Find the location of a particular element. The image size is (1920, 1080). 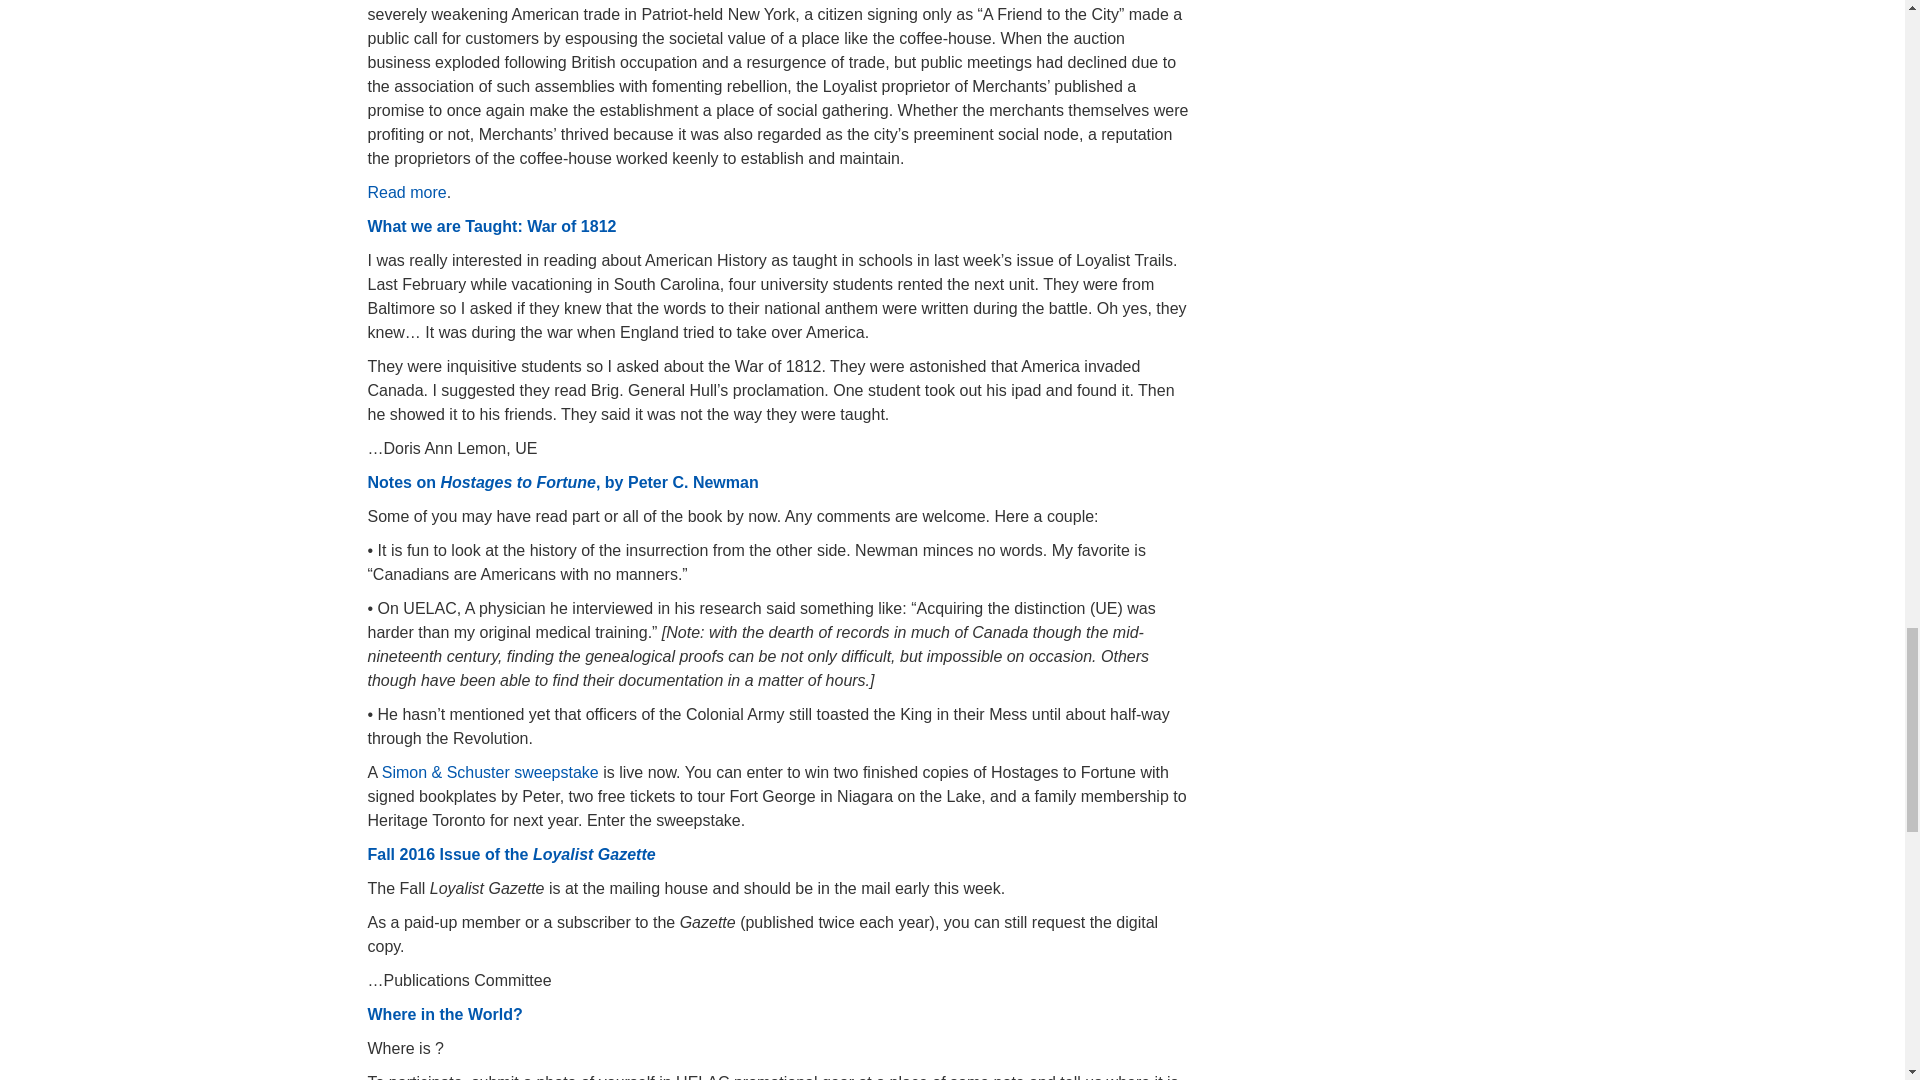

Notes on Hostages to Fortune, by Peter C. Newman is located at coordinates (563, 482).